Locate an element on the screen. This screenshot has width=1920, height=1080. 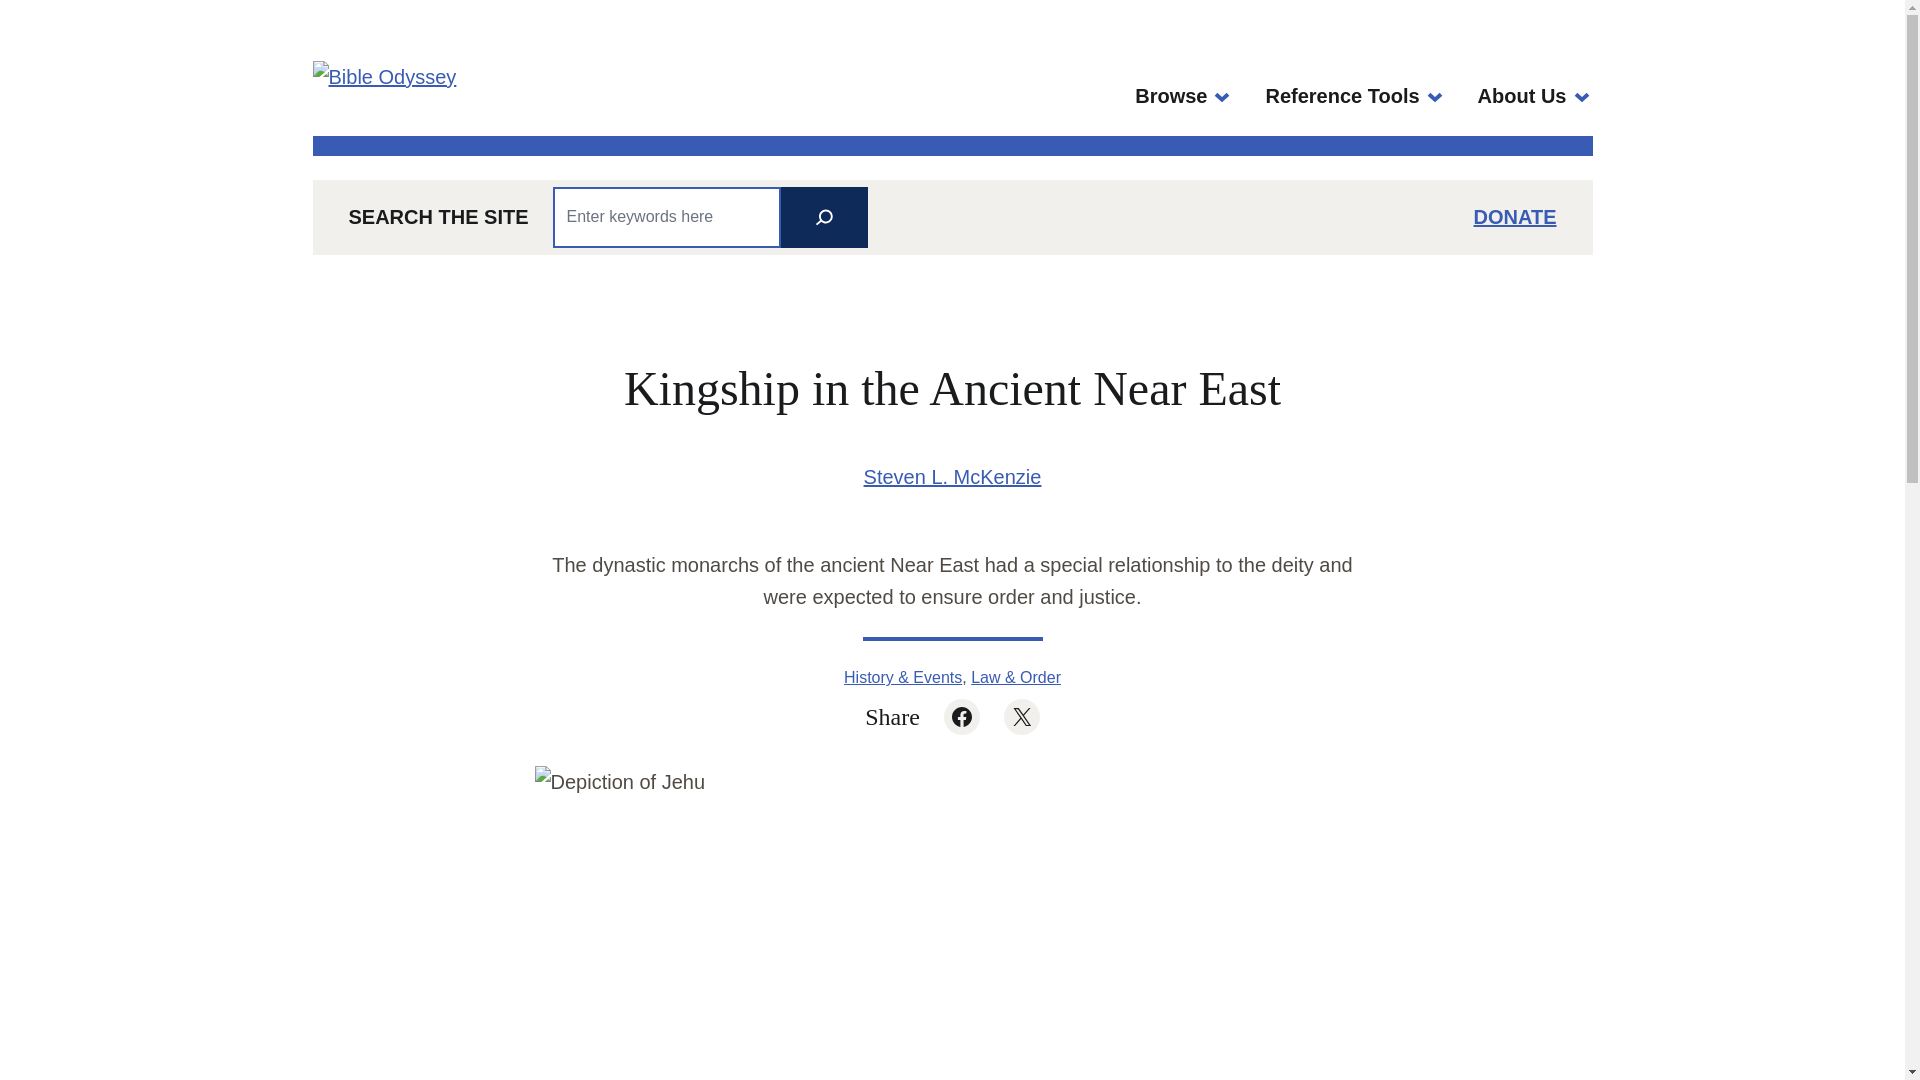
Reference Tools is located at coordinates (1342, 96).